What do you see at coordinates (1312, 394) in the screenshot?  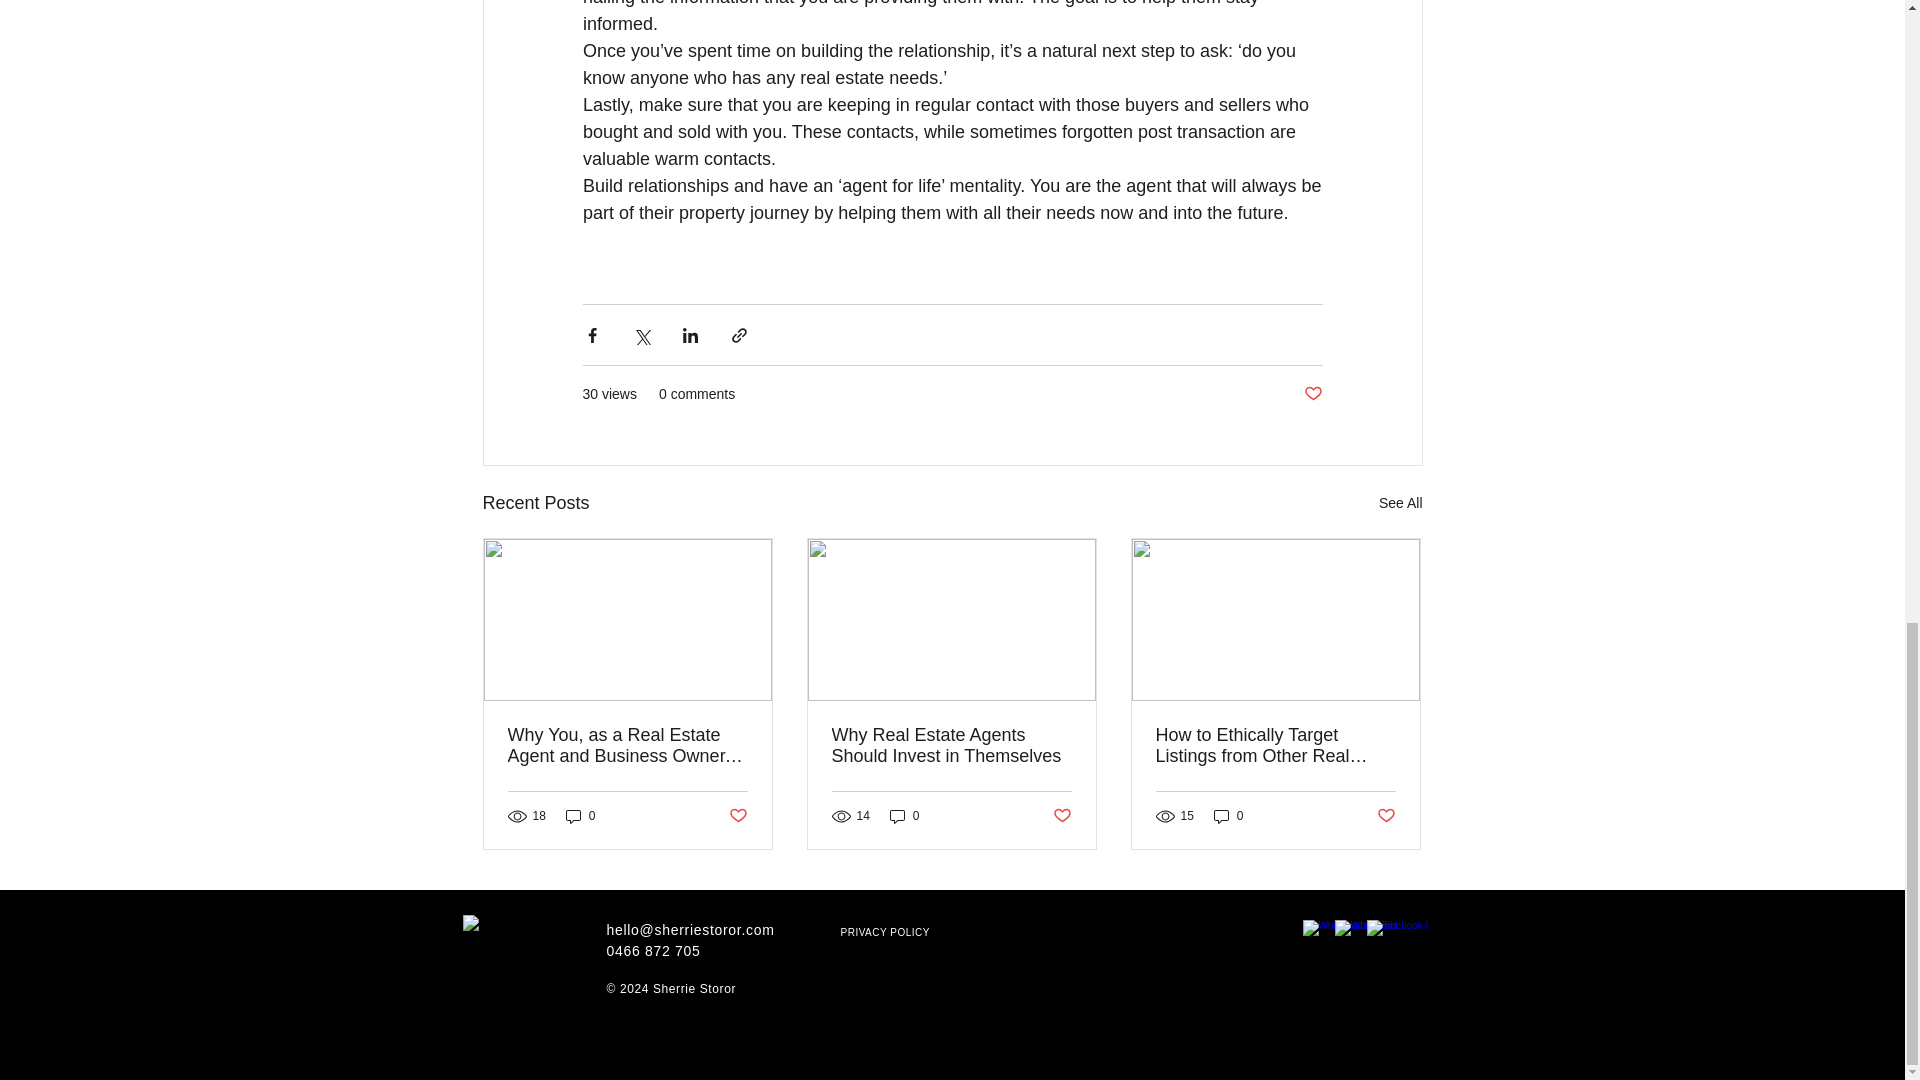 I see `Post not marked as liked` at bounding box center [1312, 394].